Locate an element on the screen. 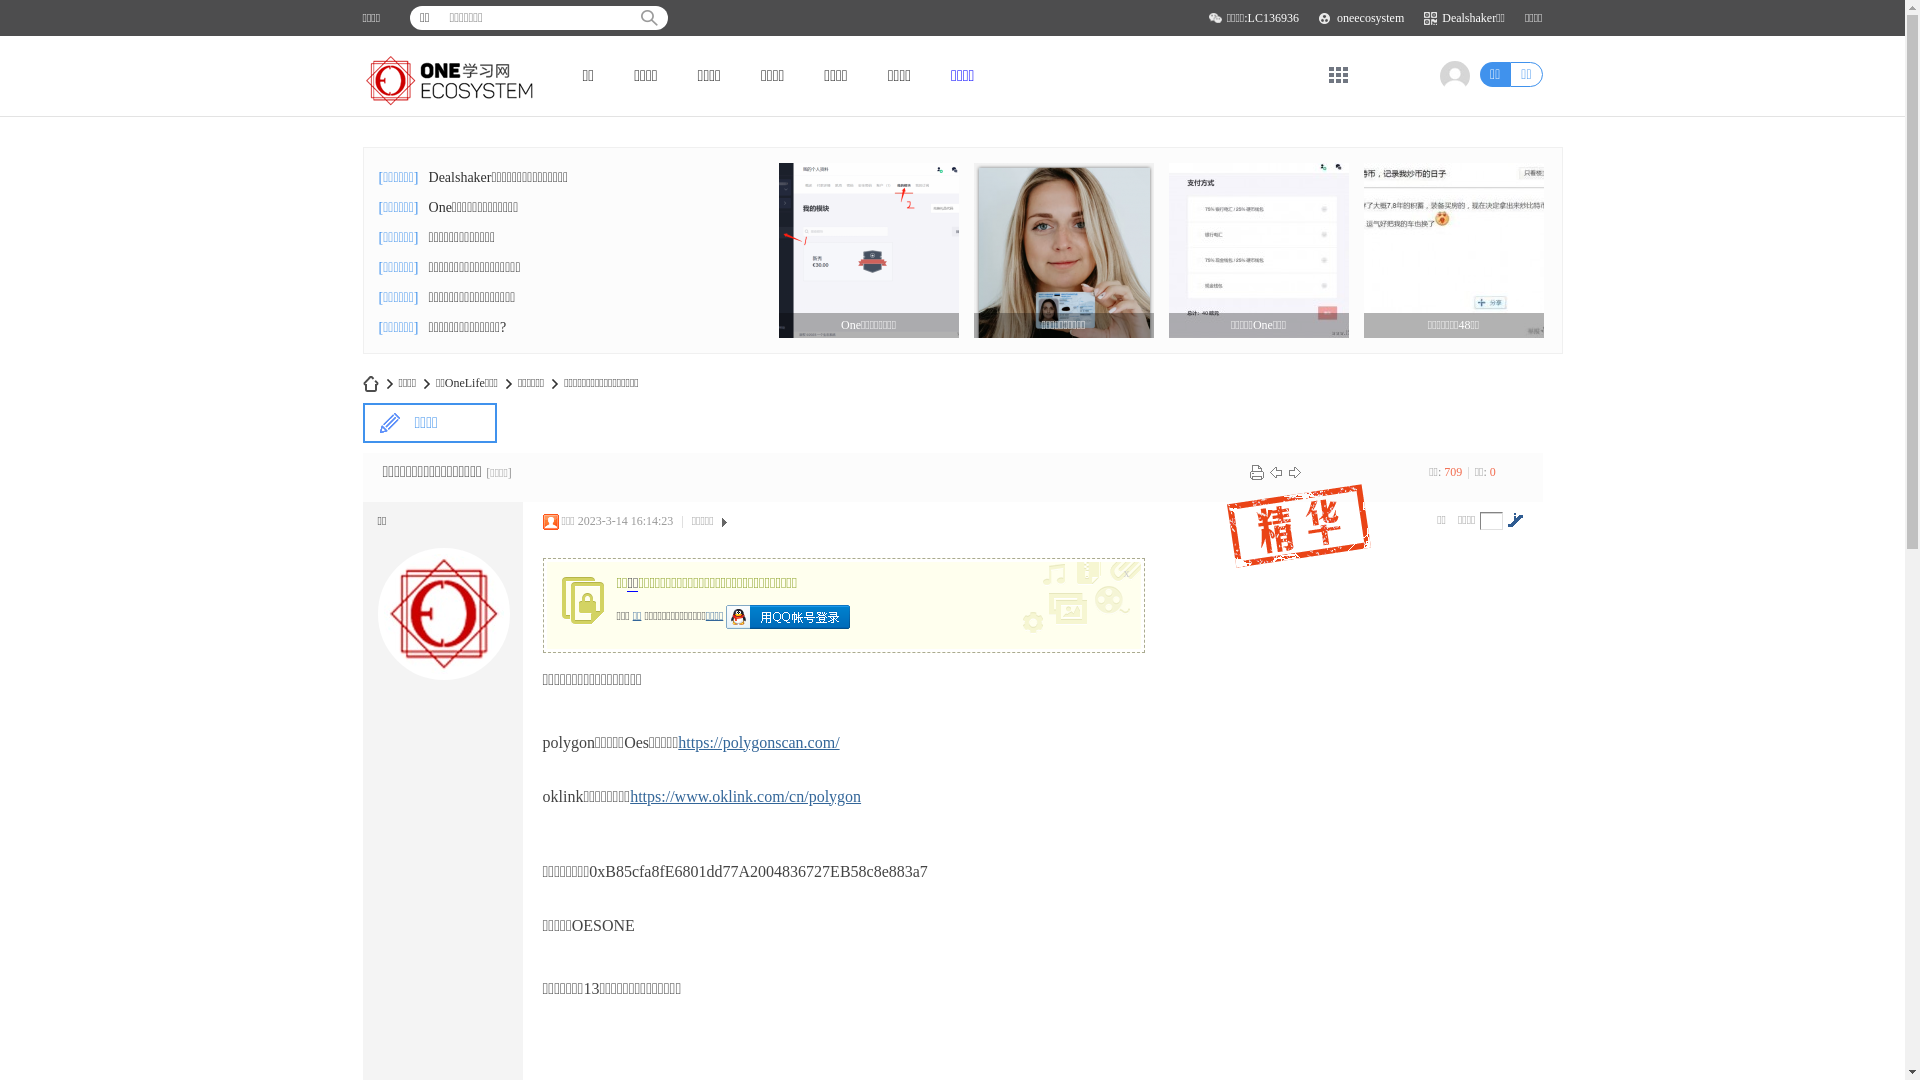 The width and height of the screenshot is (1920, 1080). oneecosystem is located at coordinates (1370, 18).